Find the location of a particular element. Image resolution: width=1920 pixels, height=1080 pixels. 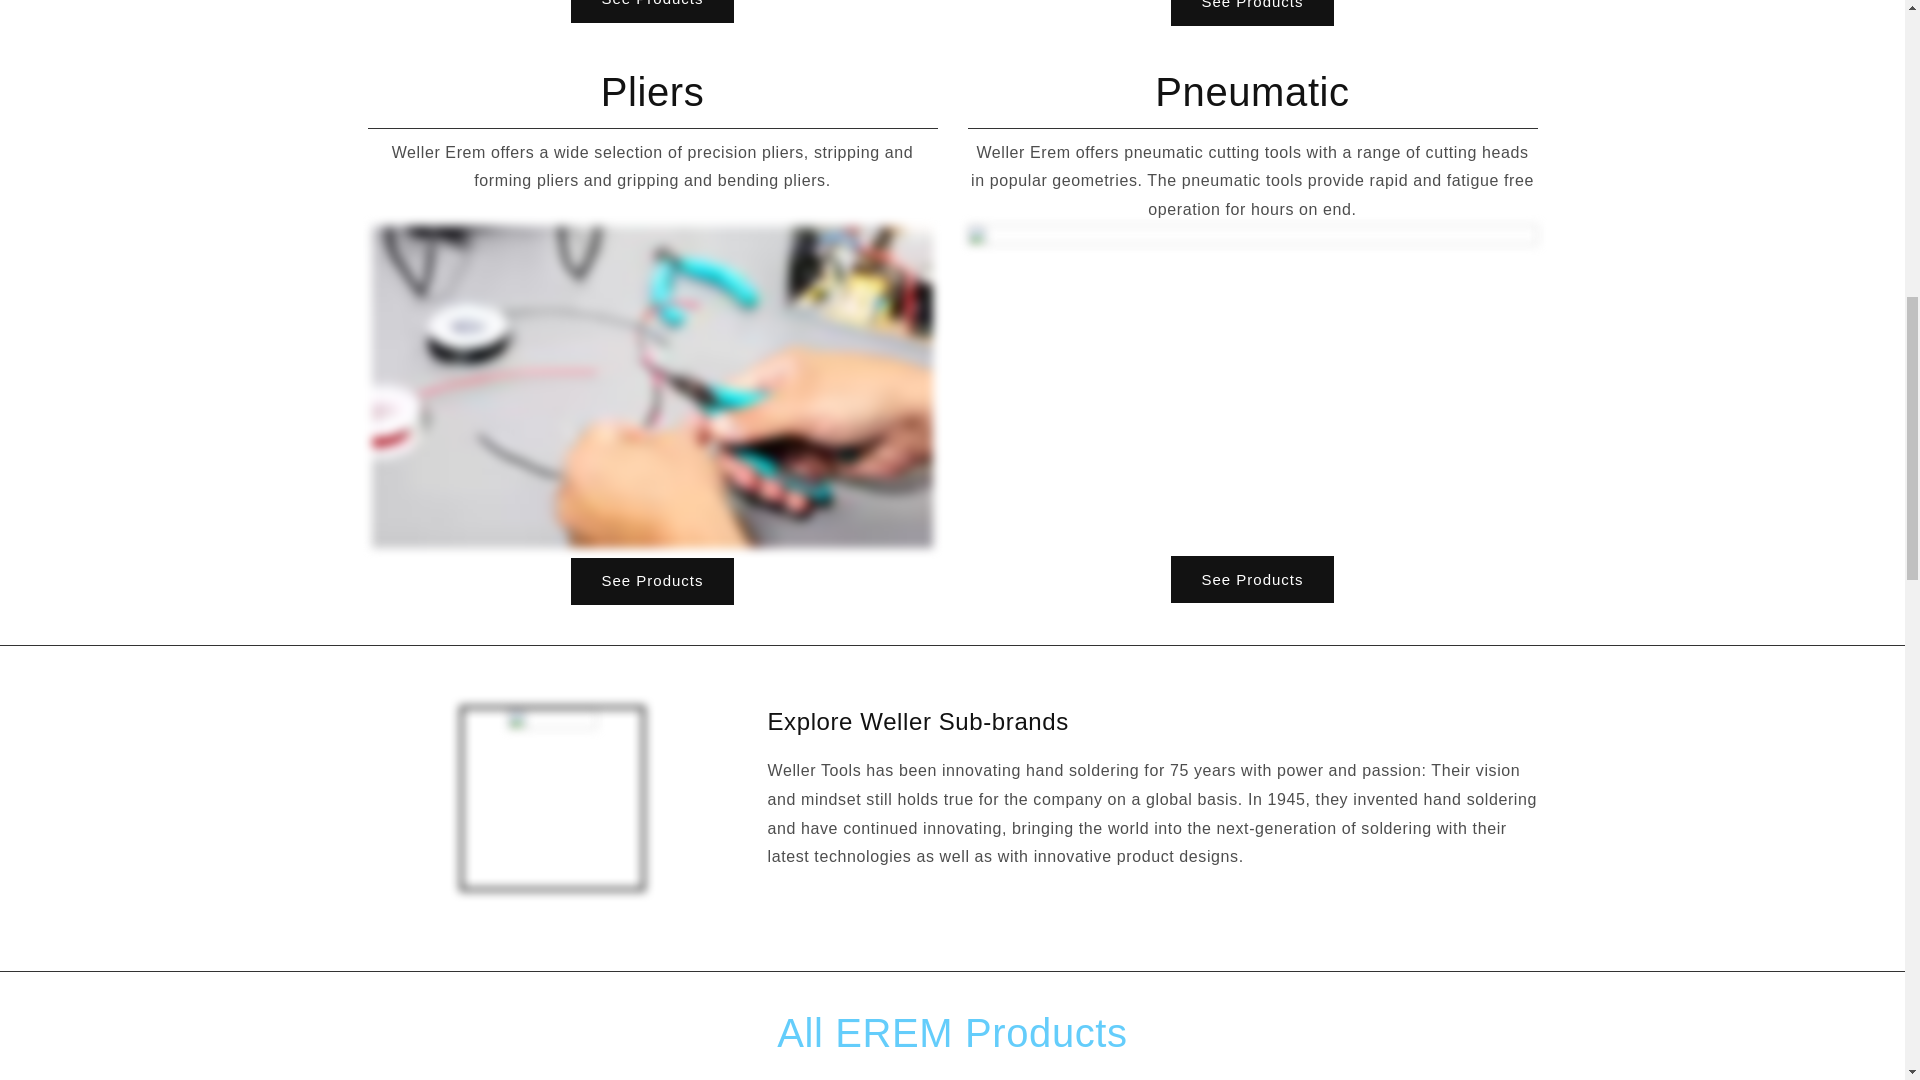

See Products is located at coordinates (1252, 579).